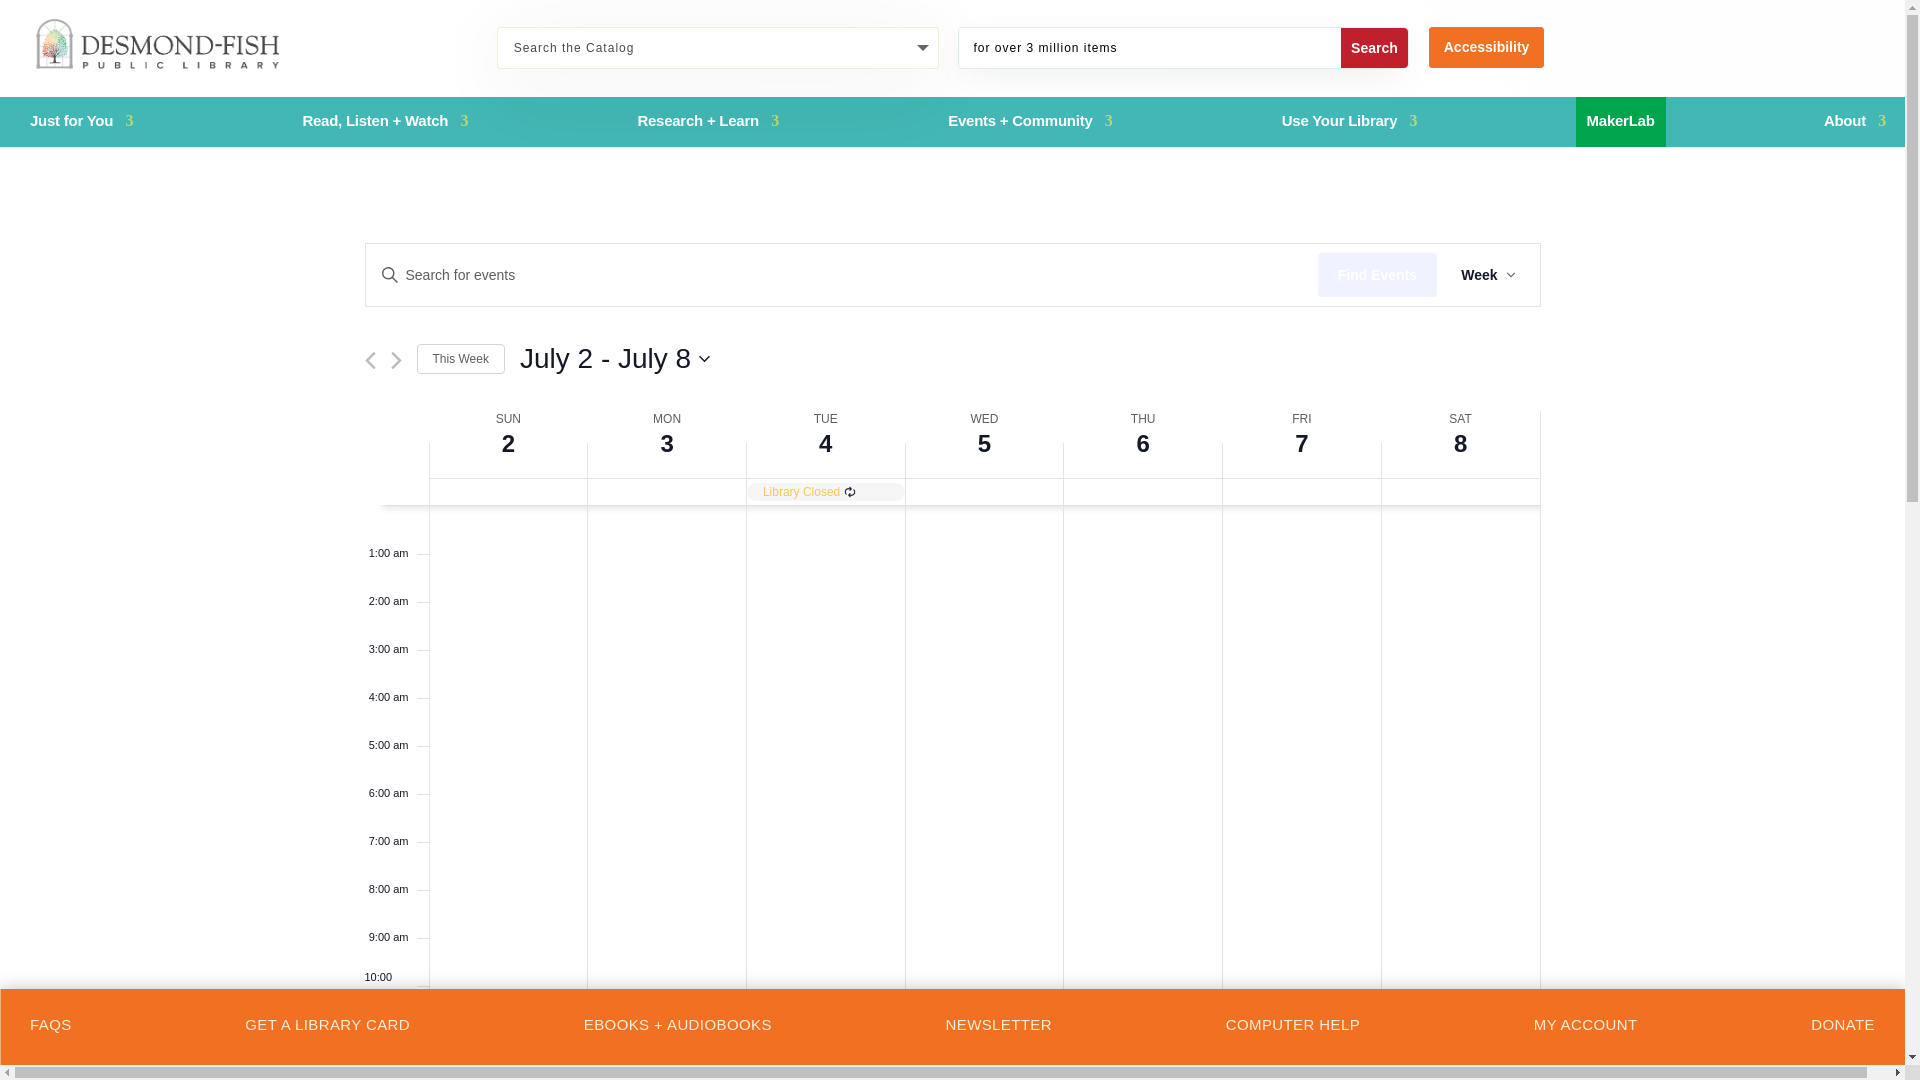  I want to click on desmond-fish-library-logo, so click(159, 45).